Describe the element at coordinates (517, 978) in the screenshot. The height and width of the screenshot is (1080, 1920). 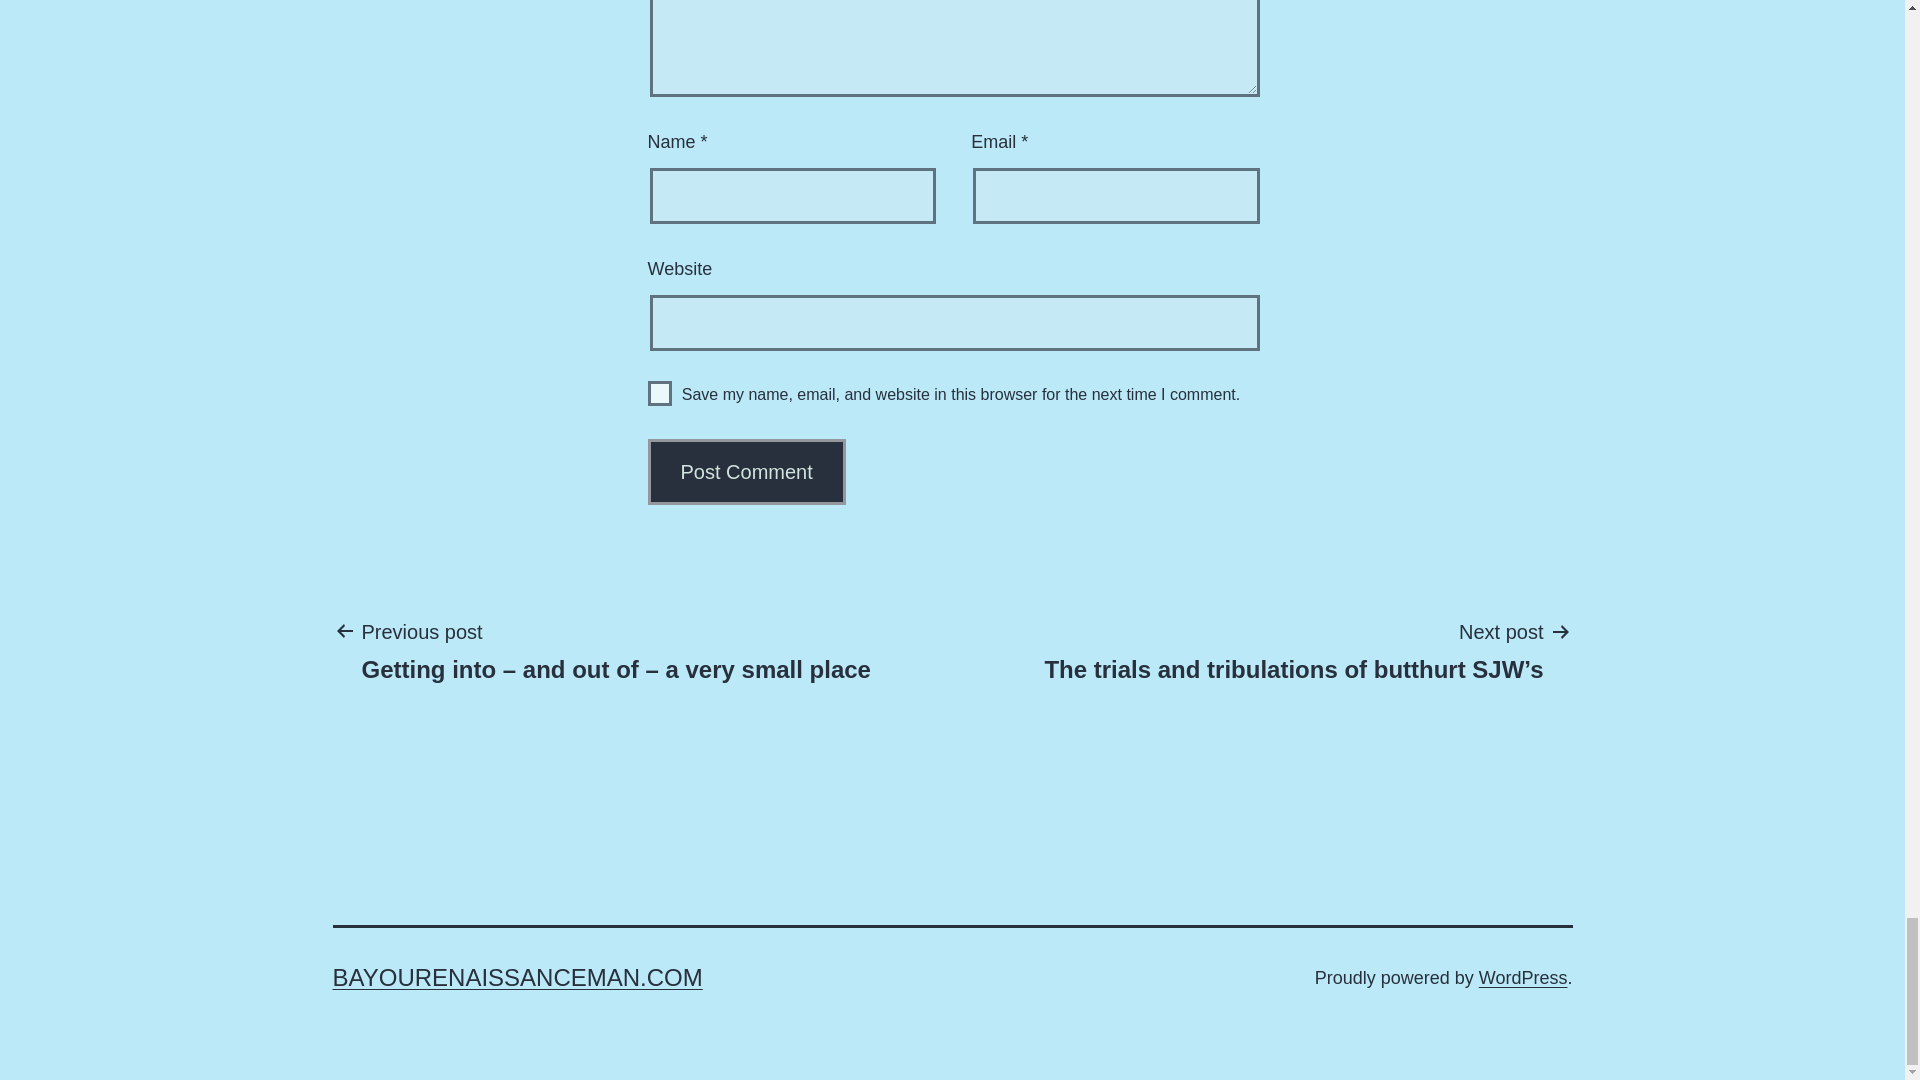
I see `BAYOURENAISSANCEMAN.COM` at that location.